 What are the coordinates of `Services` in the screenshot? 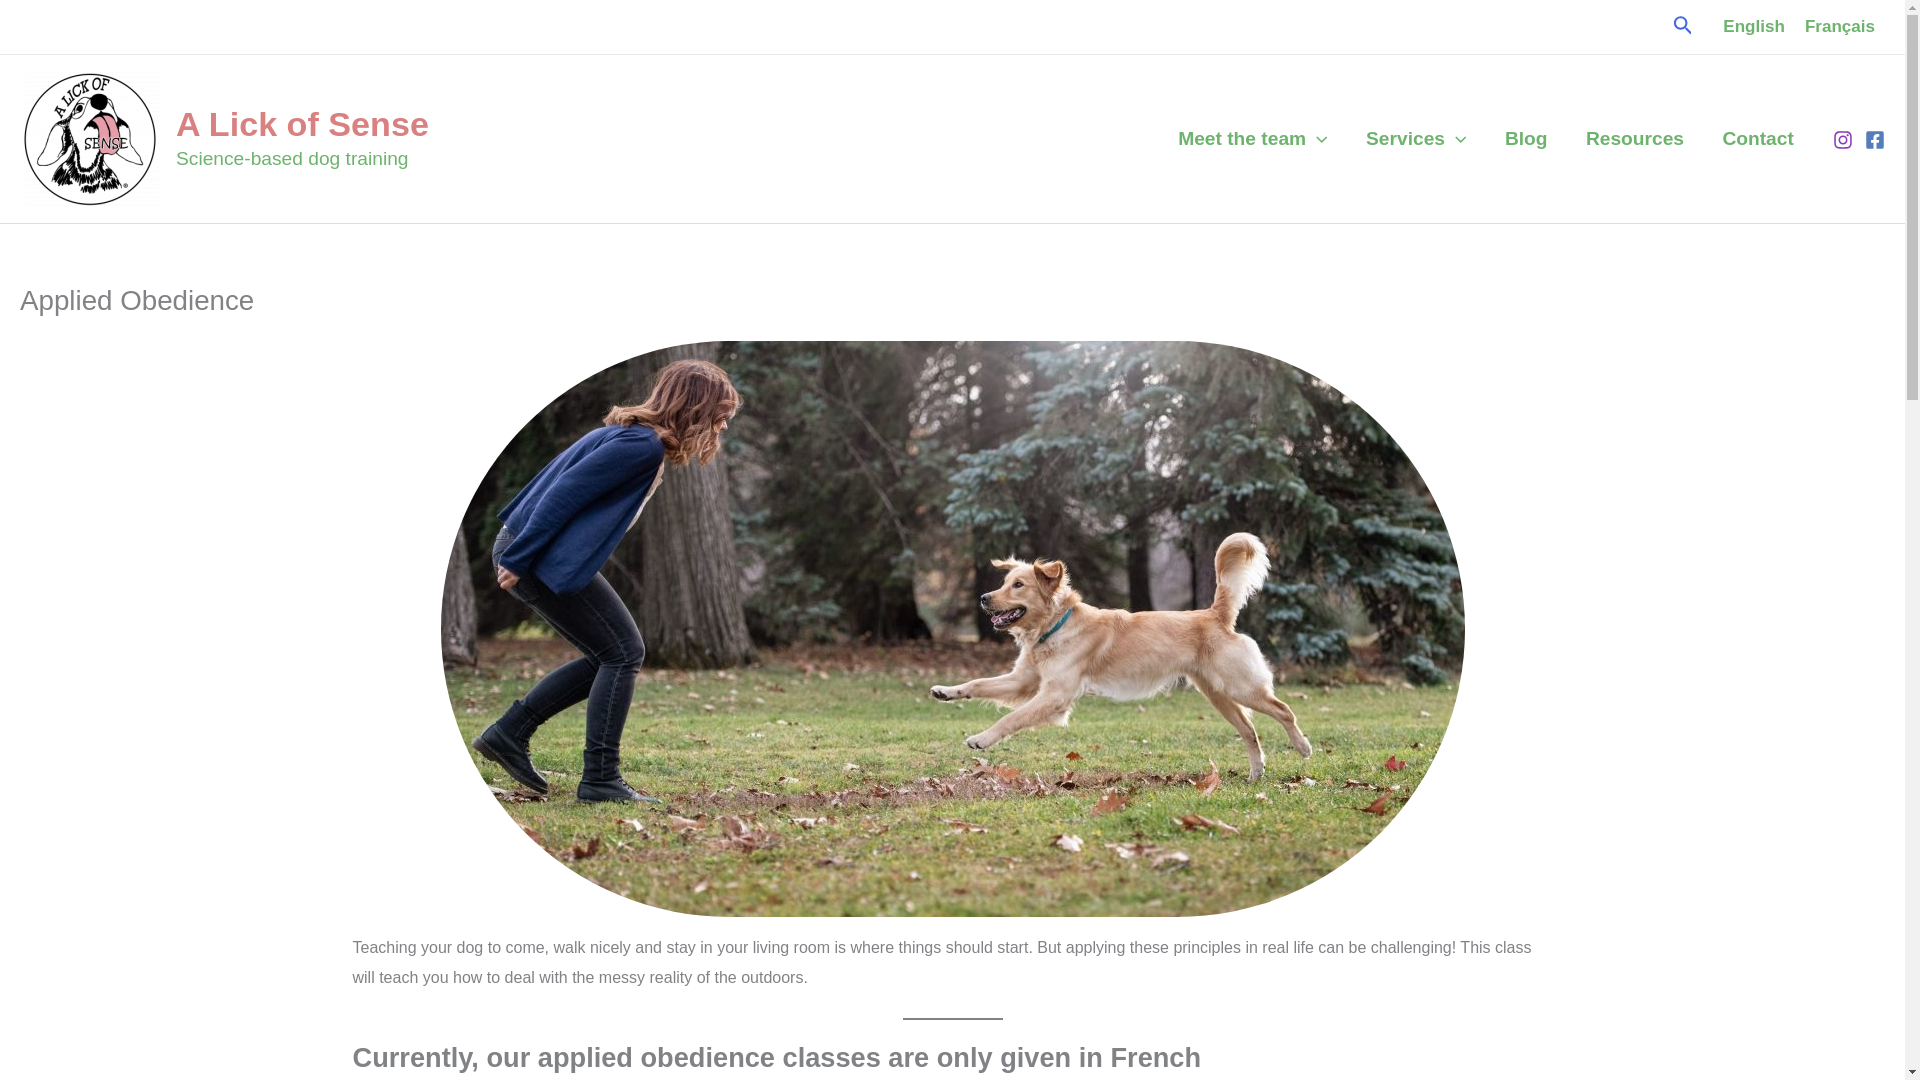 It's located at (1416, 139).